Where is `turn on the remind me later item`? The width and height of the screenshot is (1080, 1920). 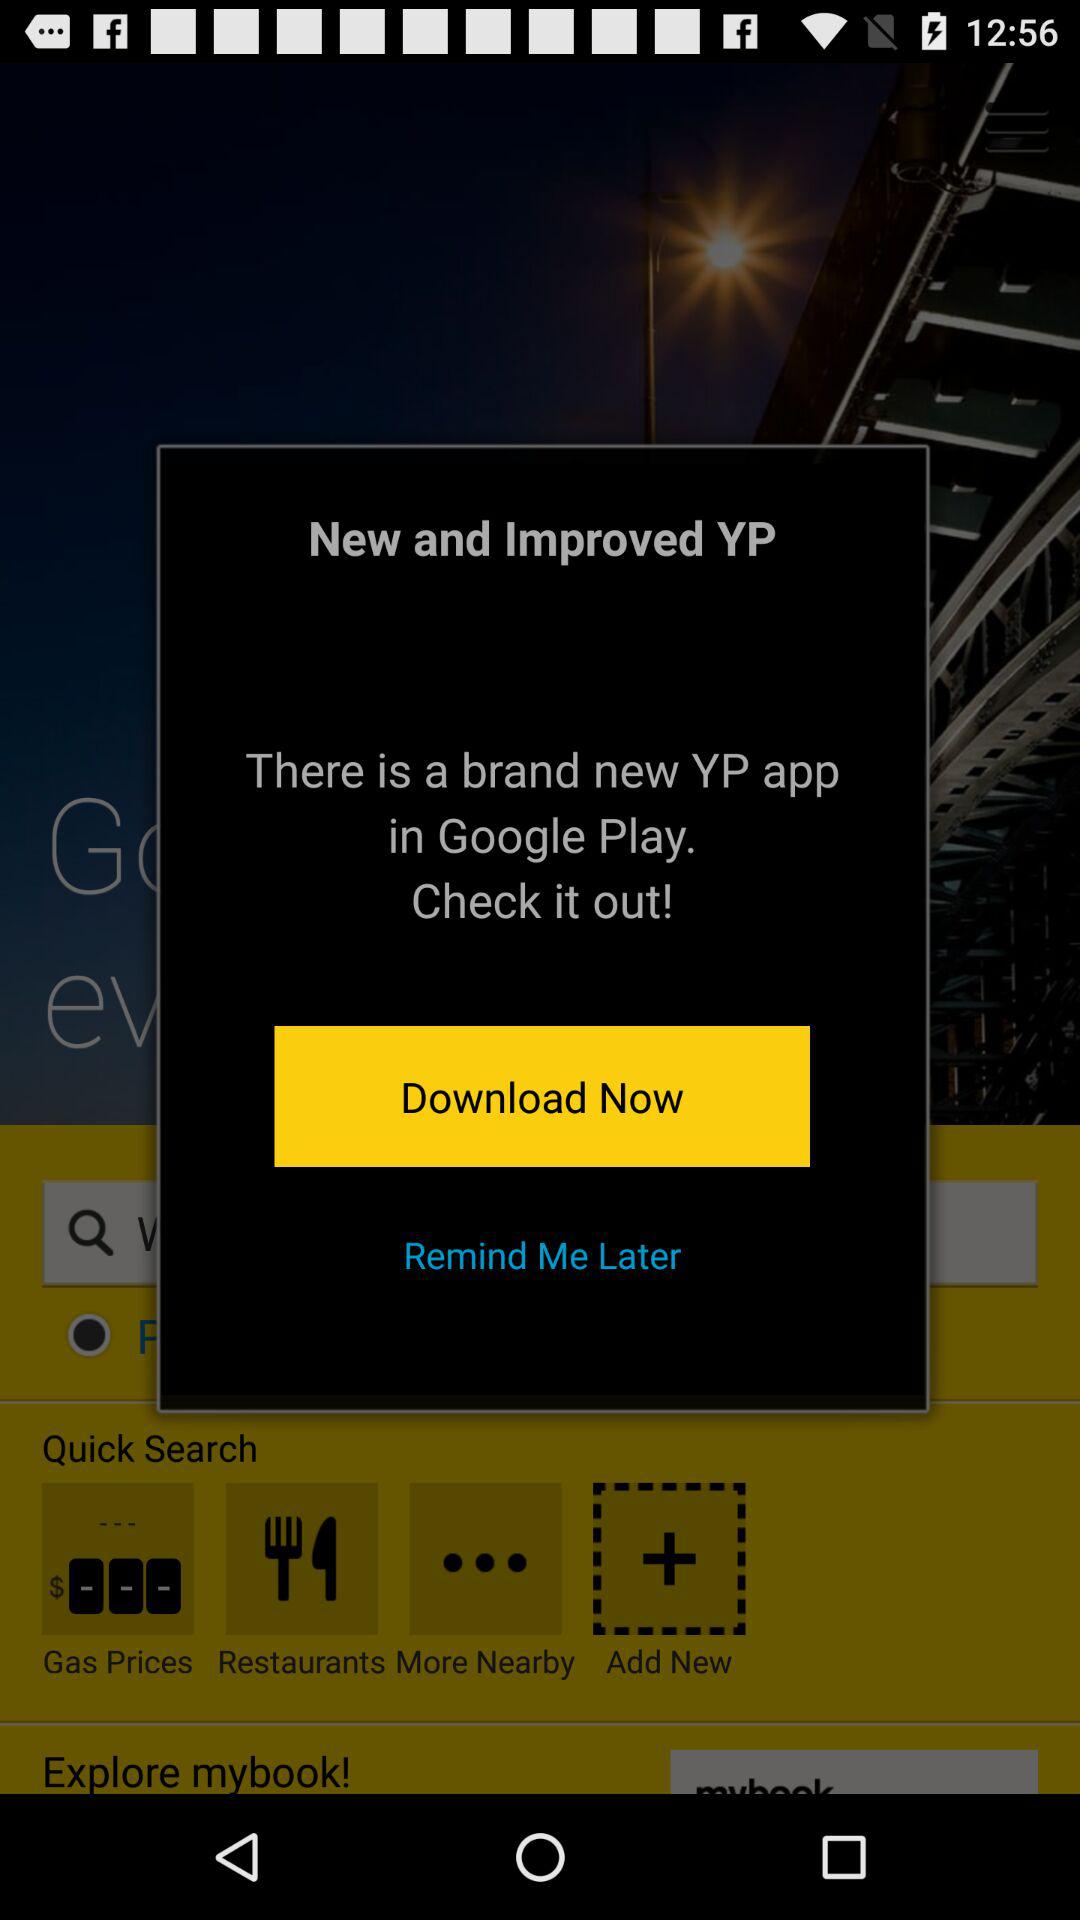
turn on the remind me later item is located at coordinates (542, 1254).